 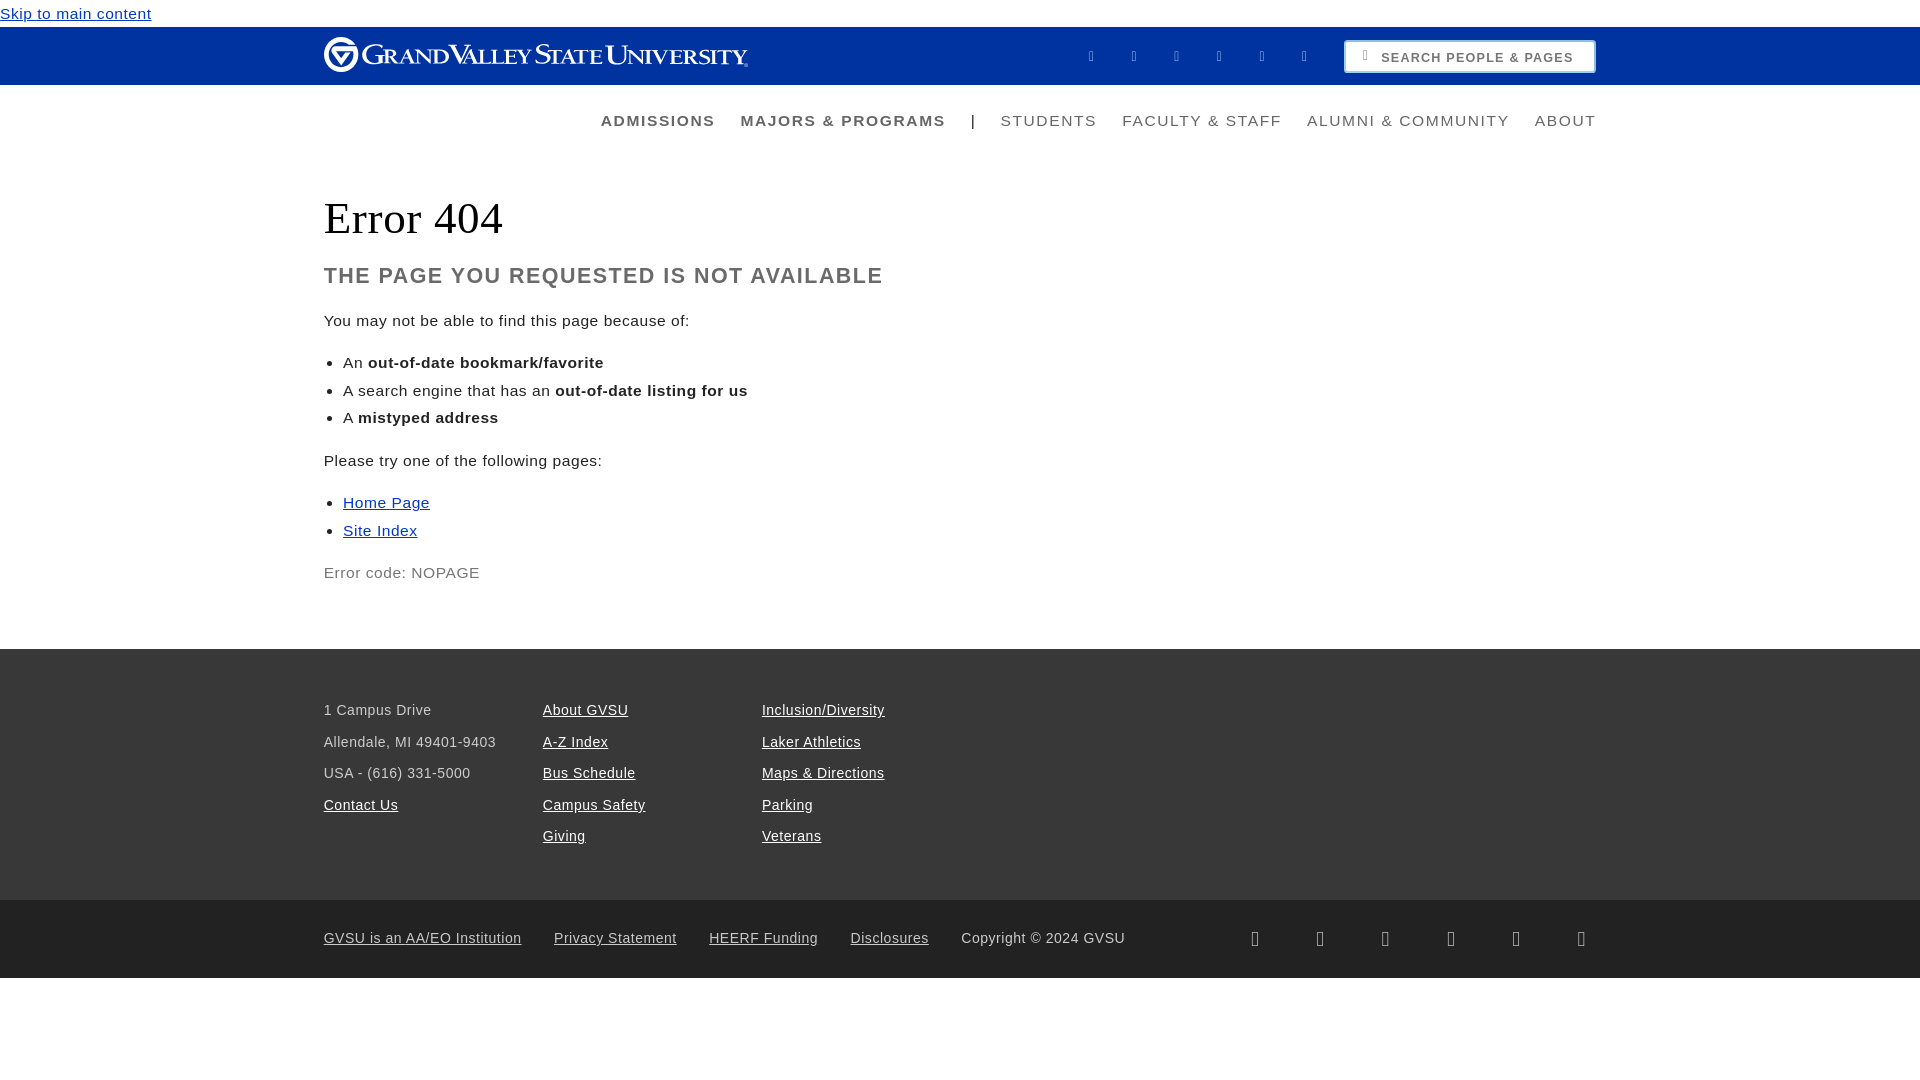 I want to click on Give to Grand Valley State University, so click(x=564, y=836).